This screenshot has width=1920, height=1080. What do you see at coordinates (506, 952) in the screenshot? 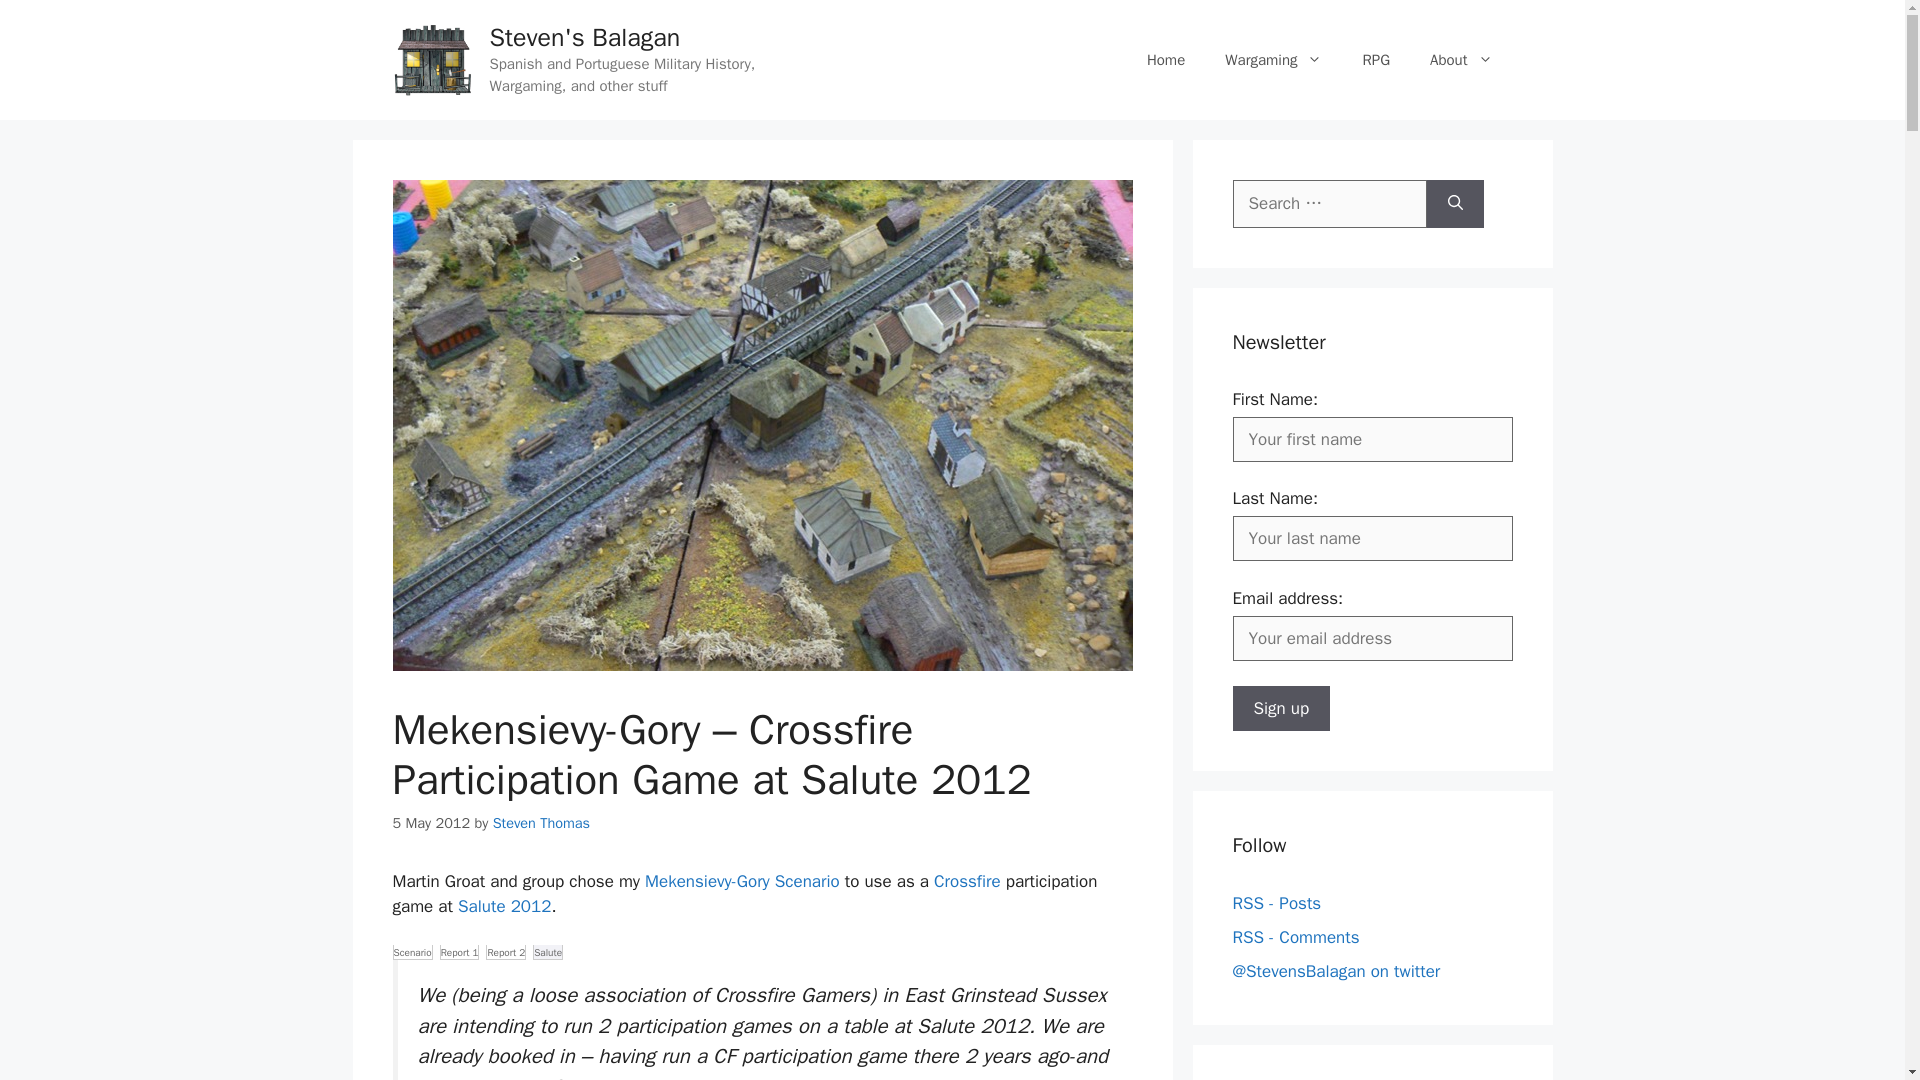
I see `Report 2` at bounding box center [506, 952].